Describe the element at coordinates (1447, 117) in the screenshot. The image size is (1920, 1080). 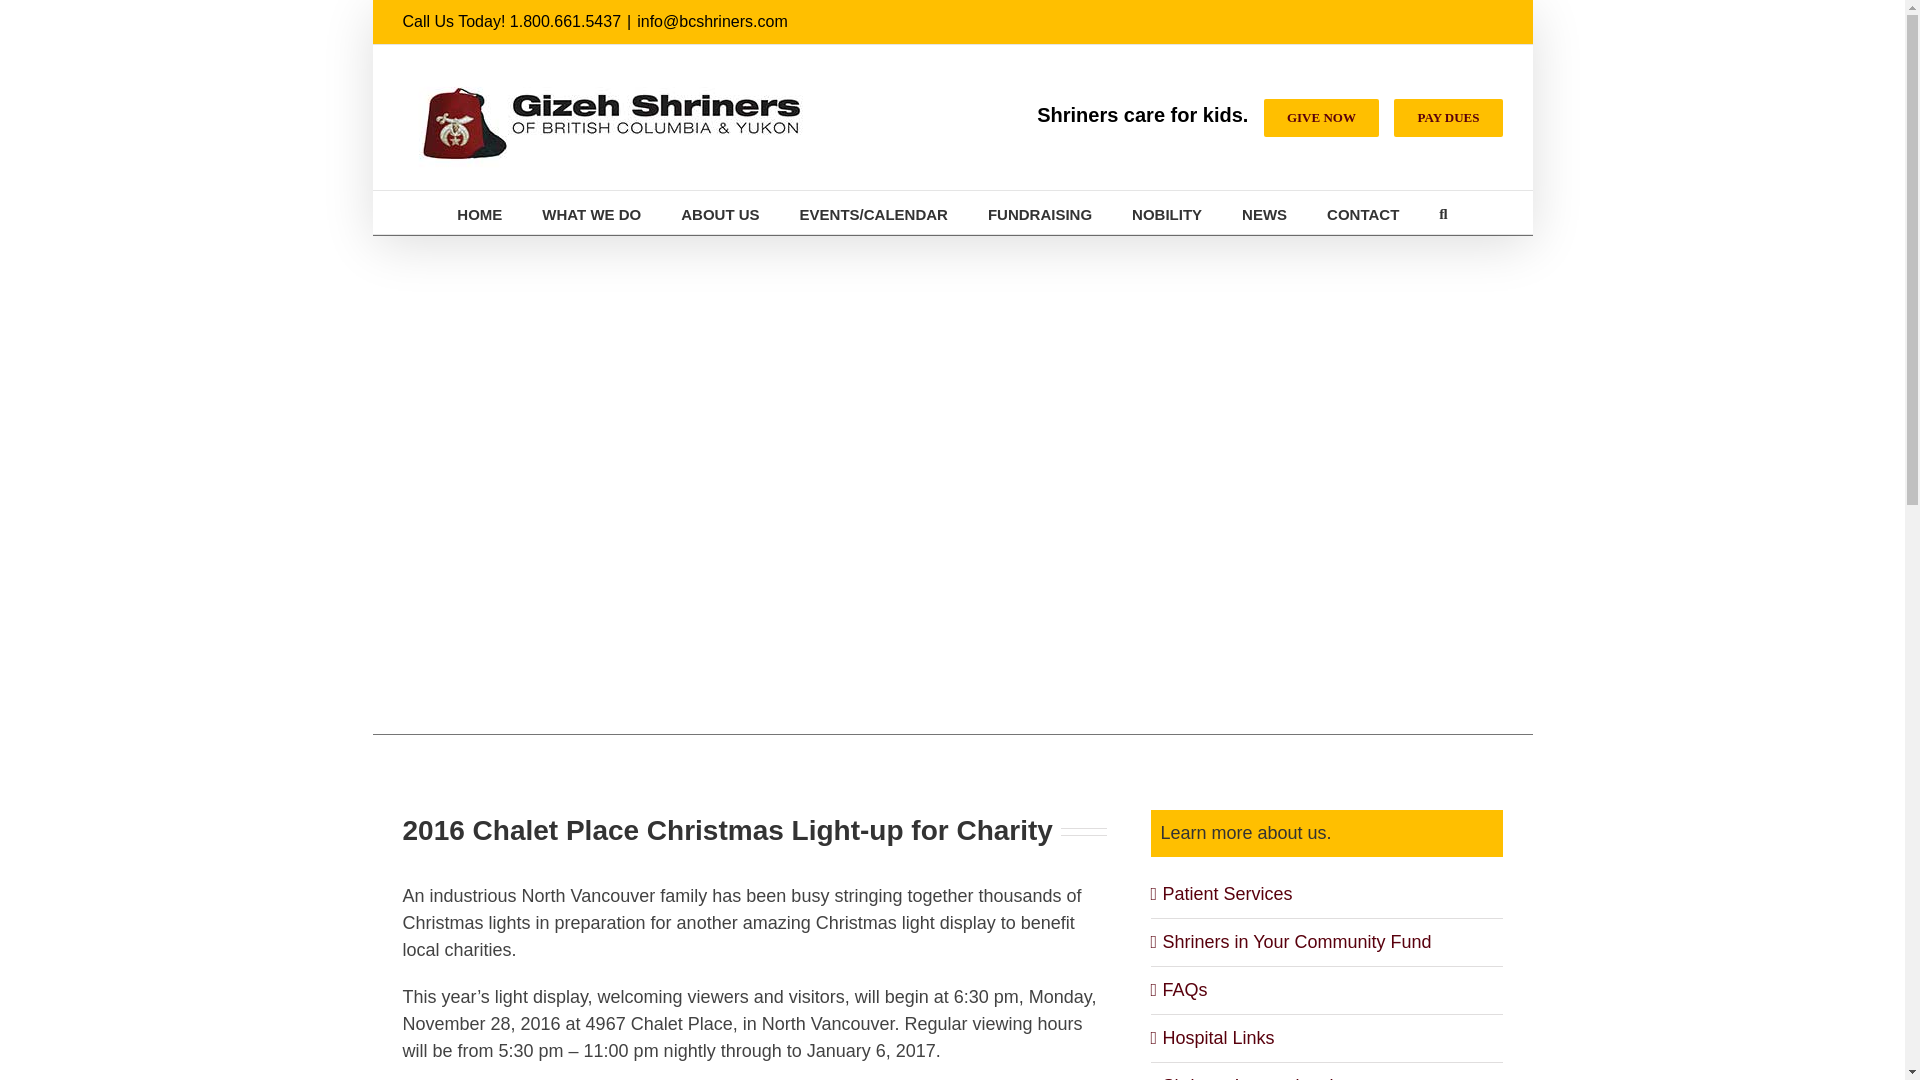
I see `PAY DUES` at that location.